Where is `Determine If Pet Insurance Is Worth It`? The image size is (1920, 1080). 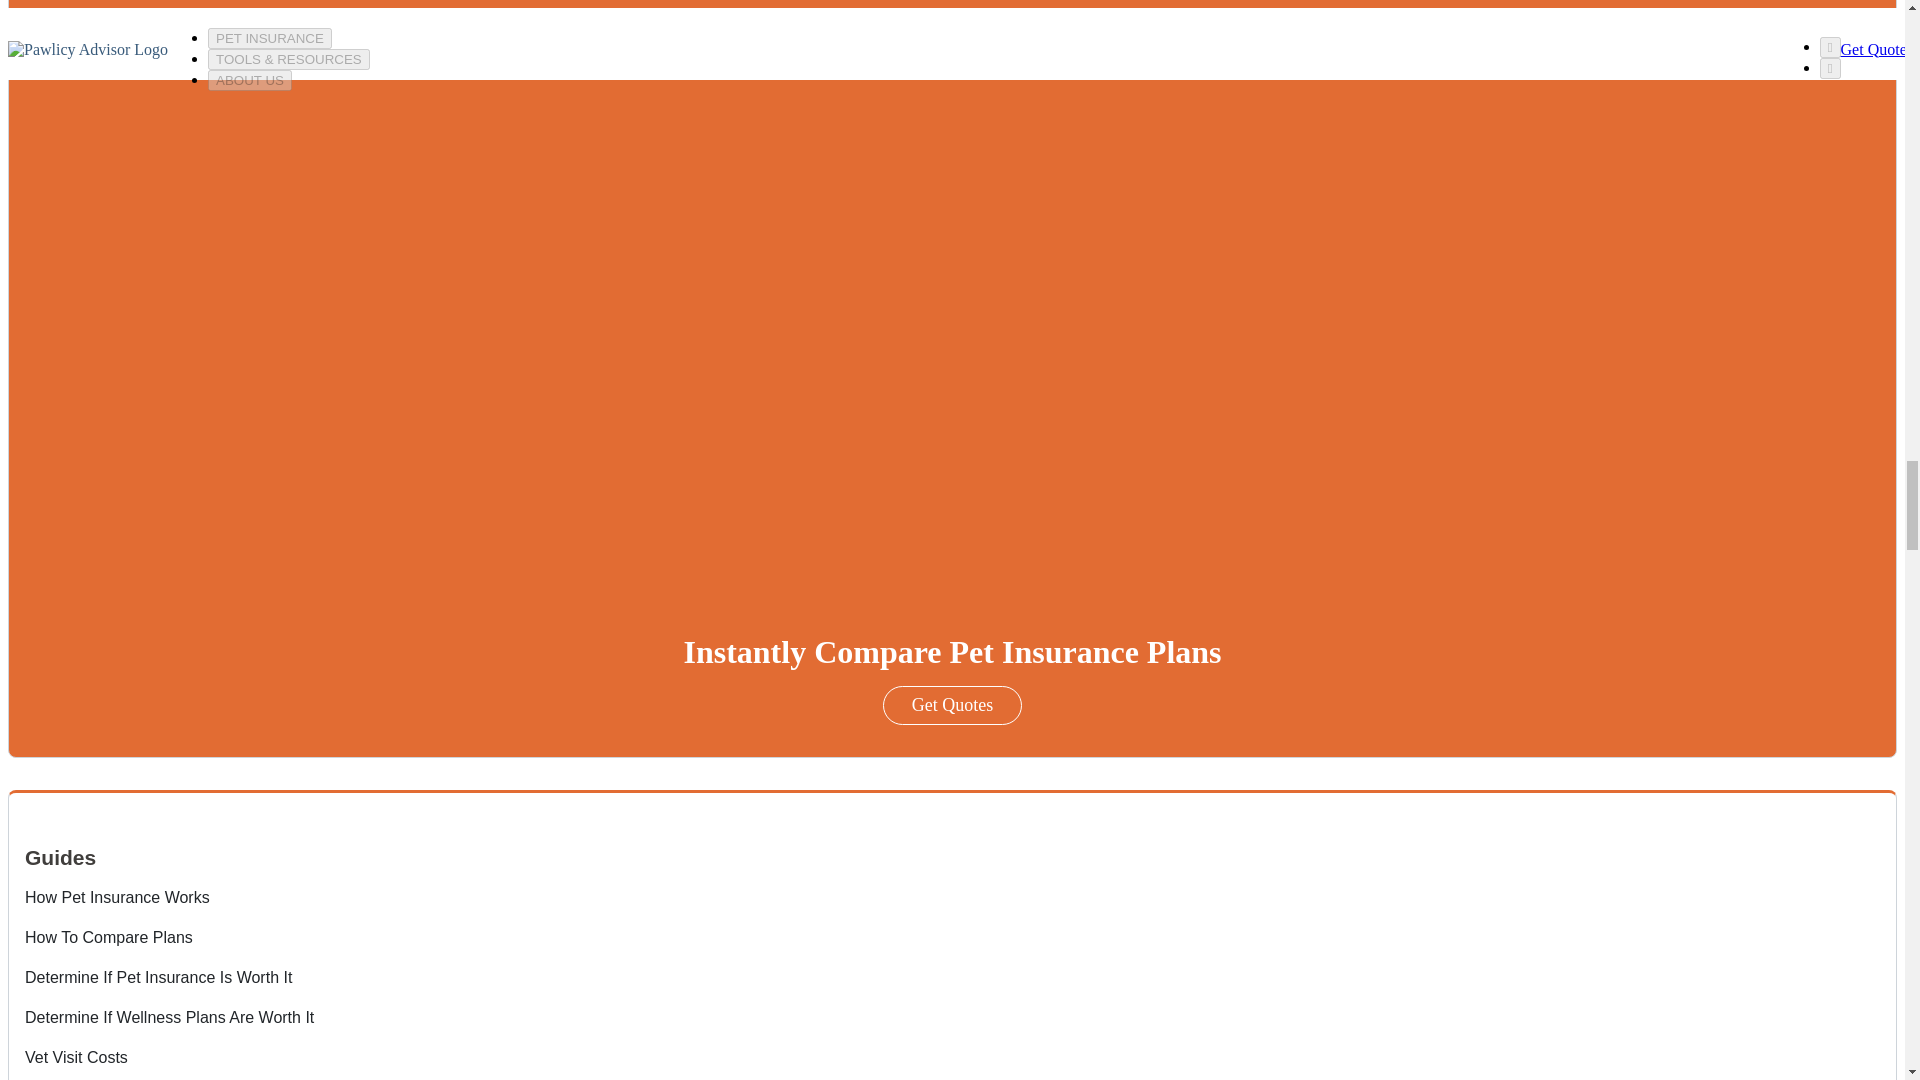
Determine If Pet Insurance Is Worth It is located at coordinates (158, 977).